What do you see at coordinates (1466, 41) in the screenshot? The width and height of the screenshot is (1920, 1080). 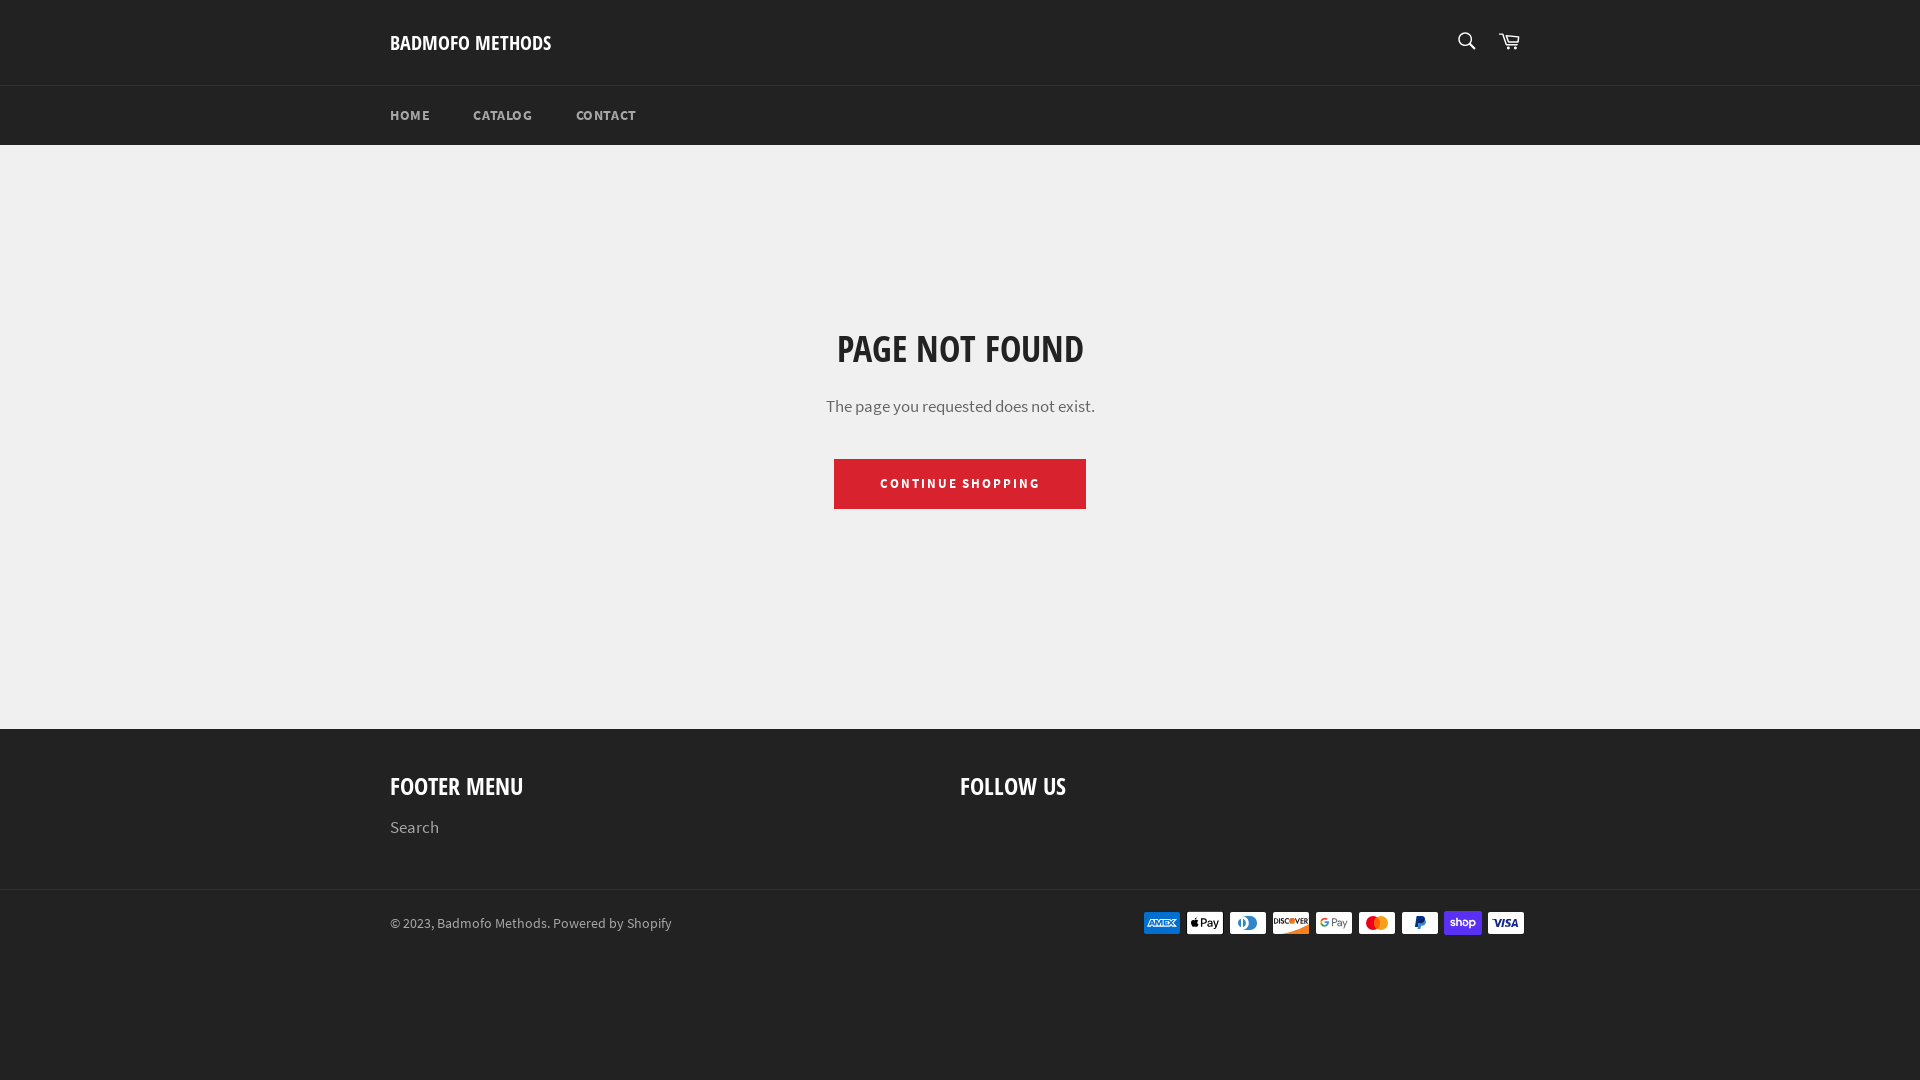 I see `Search` at bounding box center [1466, 41].